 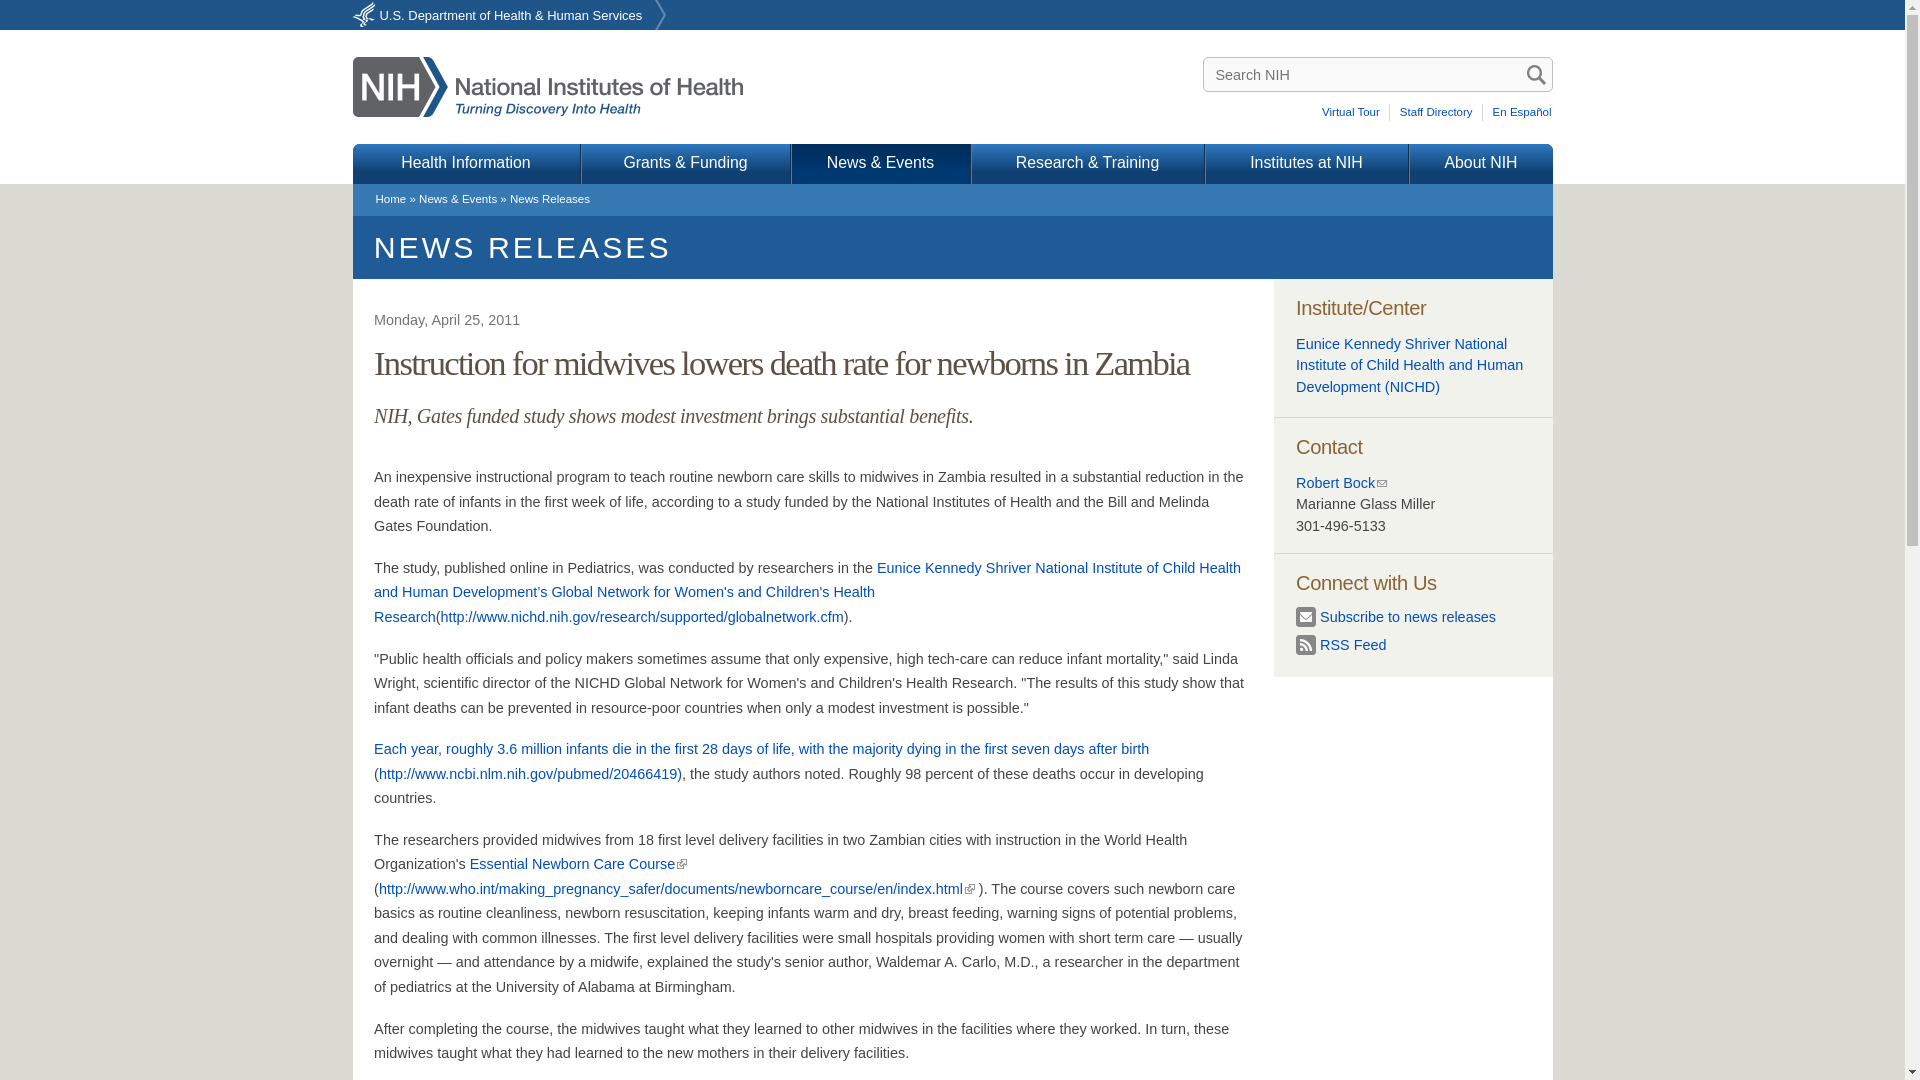 What do you see at coordinates (465, 163) in the screenshot?
I see `Health Information` at bounding box center [465, 163].